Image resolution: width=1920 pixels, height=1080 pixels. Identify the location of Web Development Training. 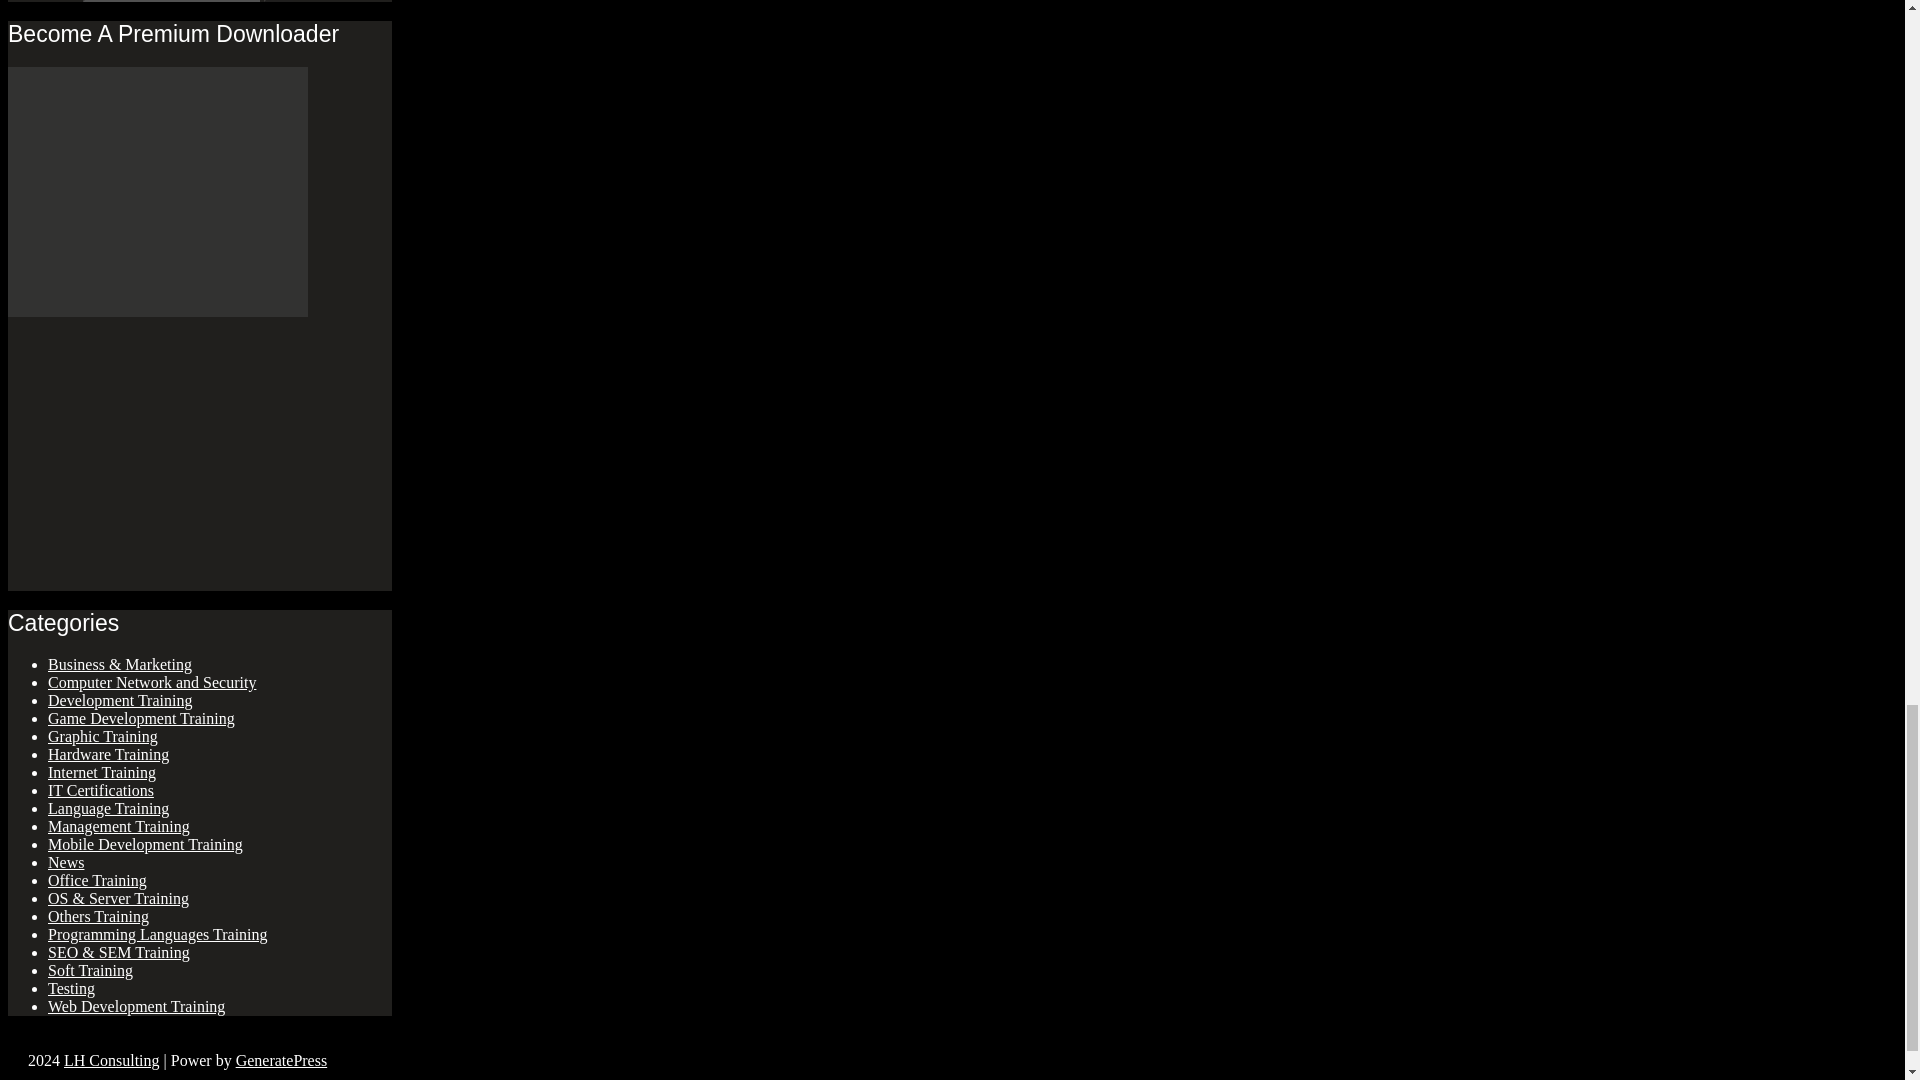
(136, 1006).